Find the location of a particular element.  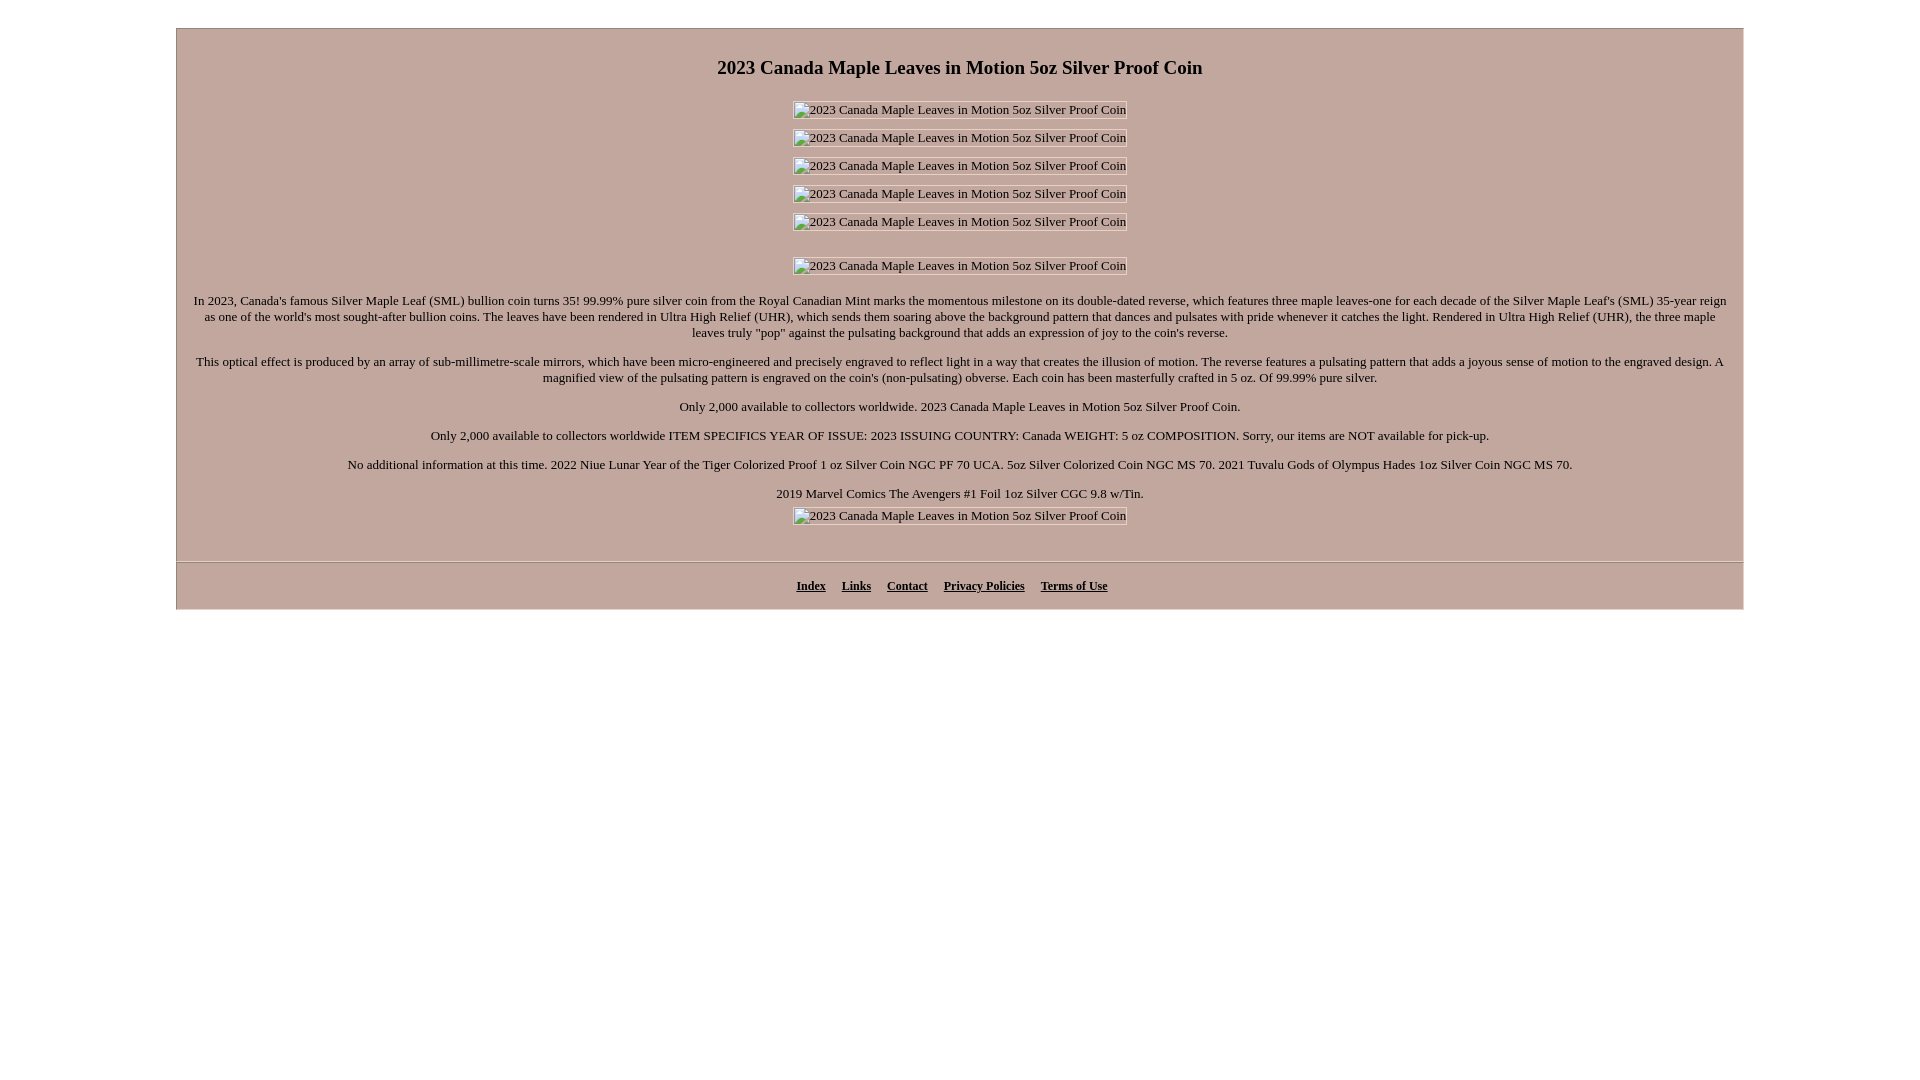

2023 Canada Maple Leaves in Motion 5oz Silver Proof Coin is located at coordinates (960, 194).